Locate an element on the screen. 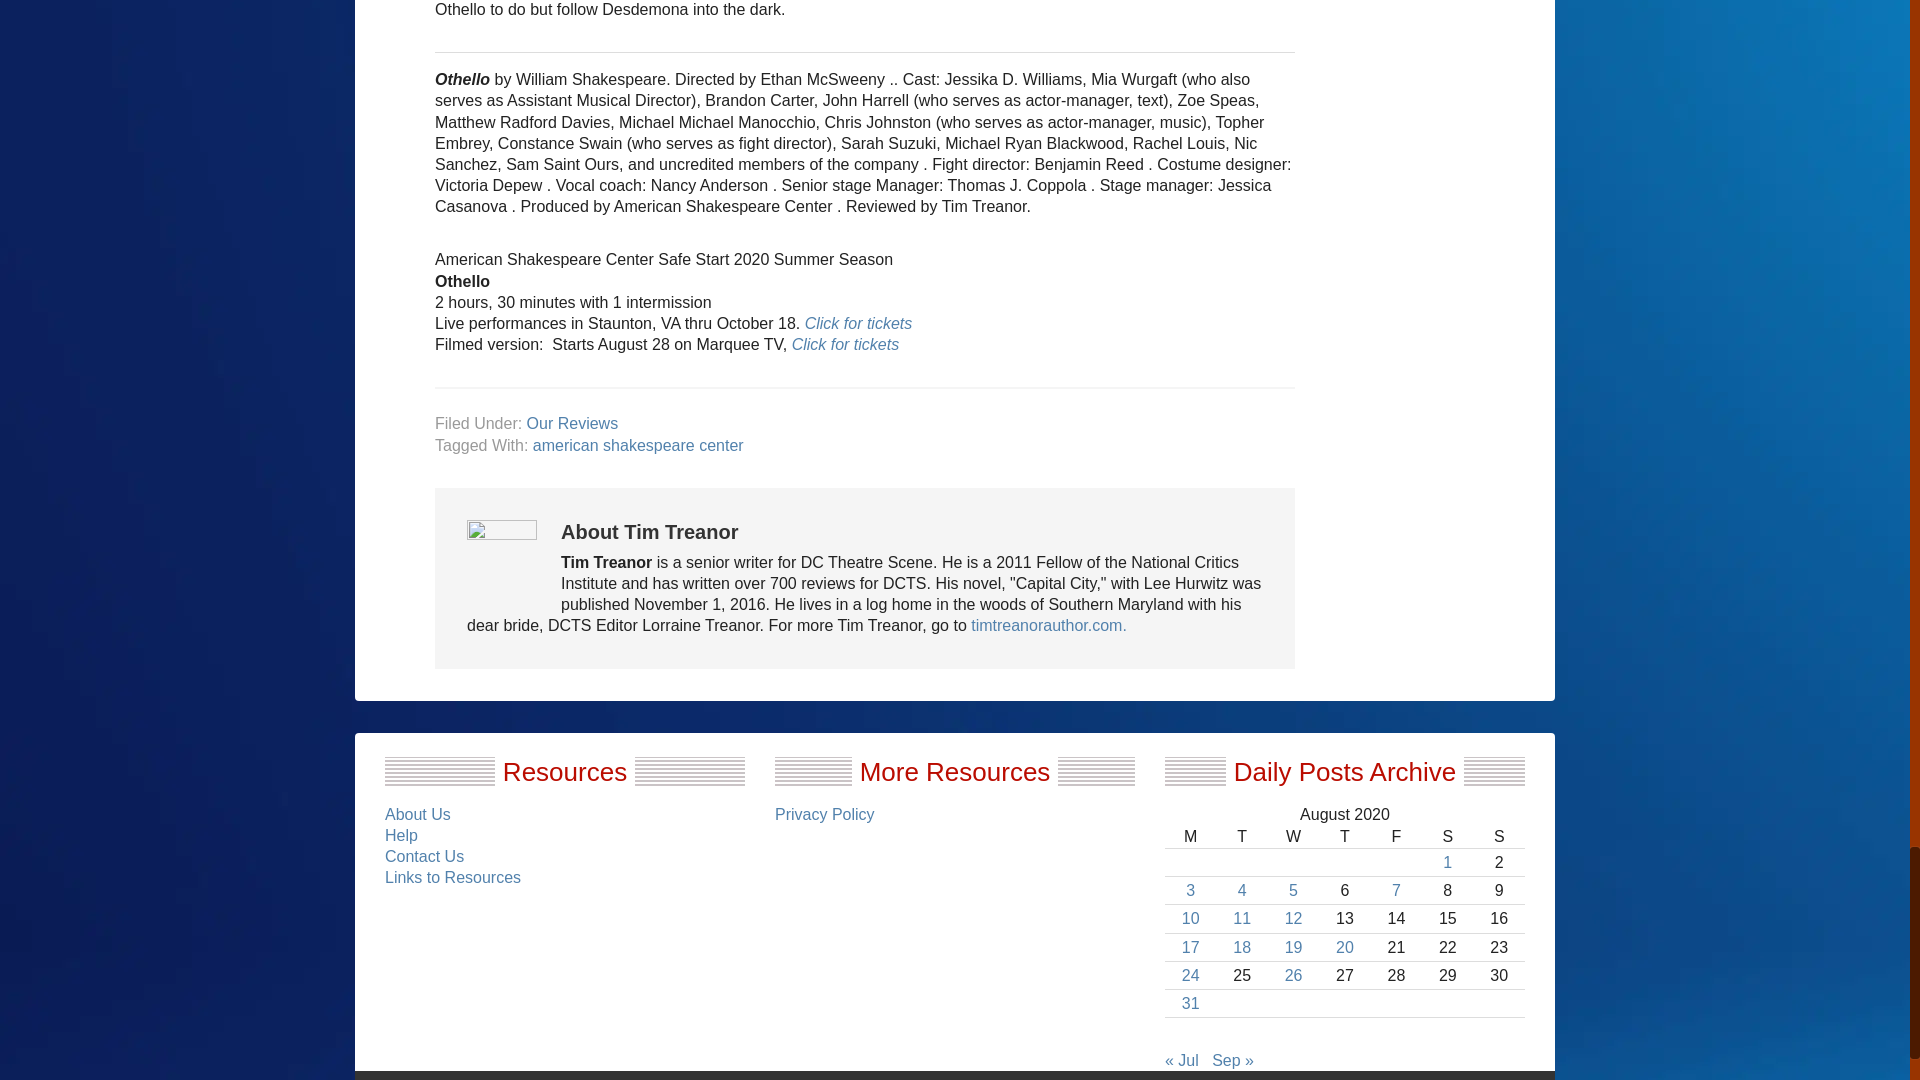 This screenshot has height=1080, width=1920. About Us is located at coordinates (418, 814).